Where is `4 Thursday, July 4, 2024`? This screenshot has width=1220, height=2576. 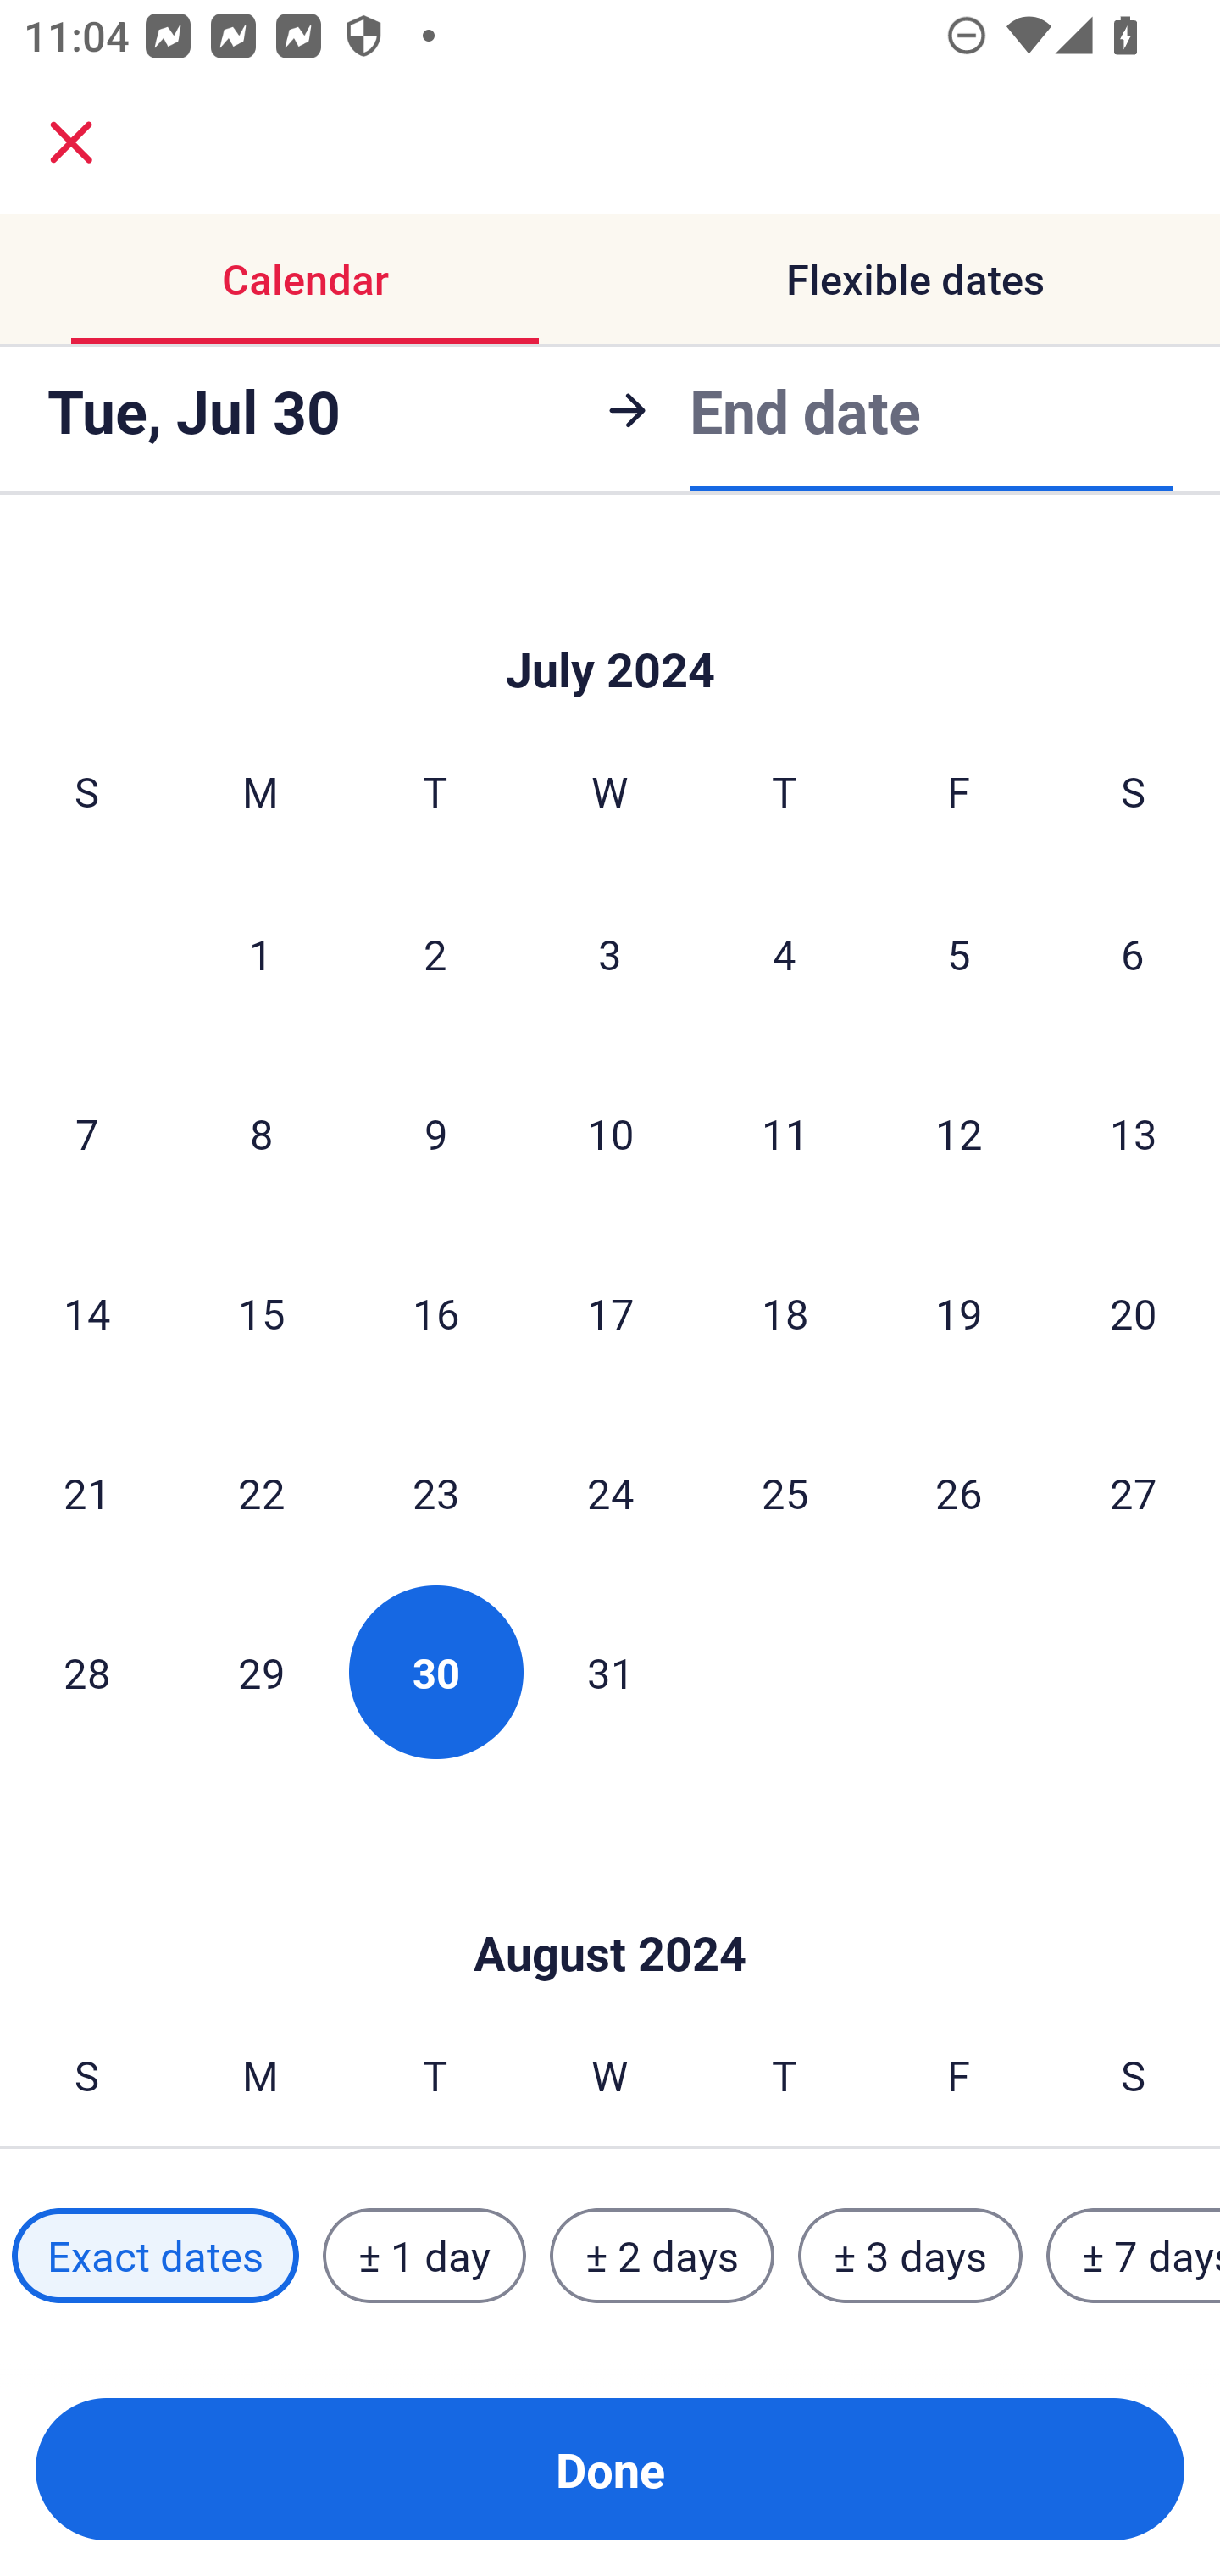 4 Thursday, July 4, 2024 is located at coordinates (785, 954).